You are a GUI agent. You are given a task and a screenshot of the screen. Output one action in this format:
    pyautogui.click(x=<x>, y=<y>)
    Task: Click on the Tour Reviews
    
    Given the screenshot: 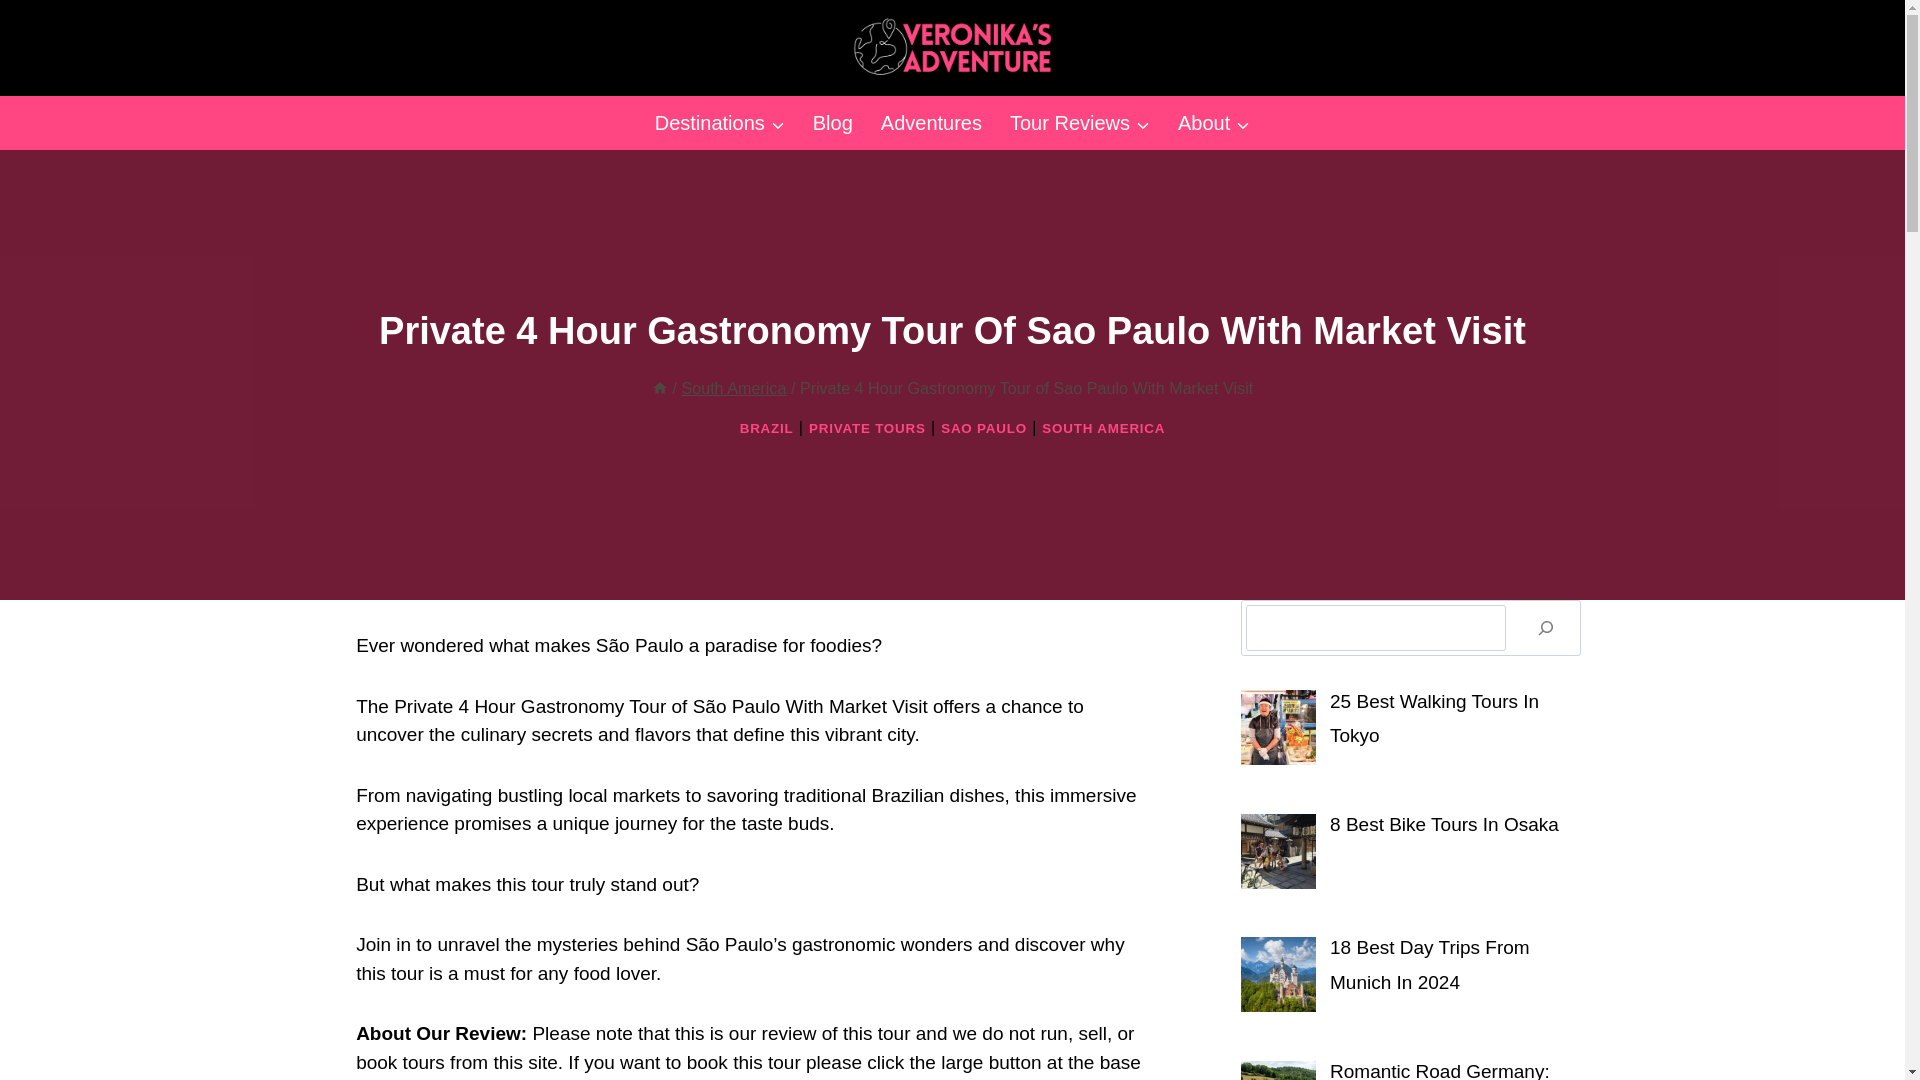 What is the action you would take?
    pyautogui.click(x=1080, y=123)
    